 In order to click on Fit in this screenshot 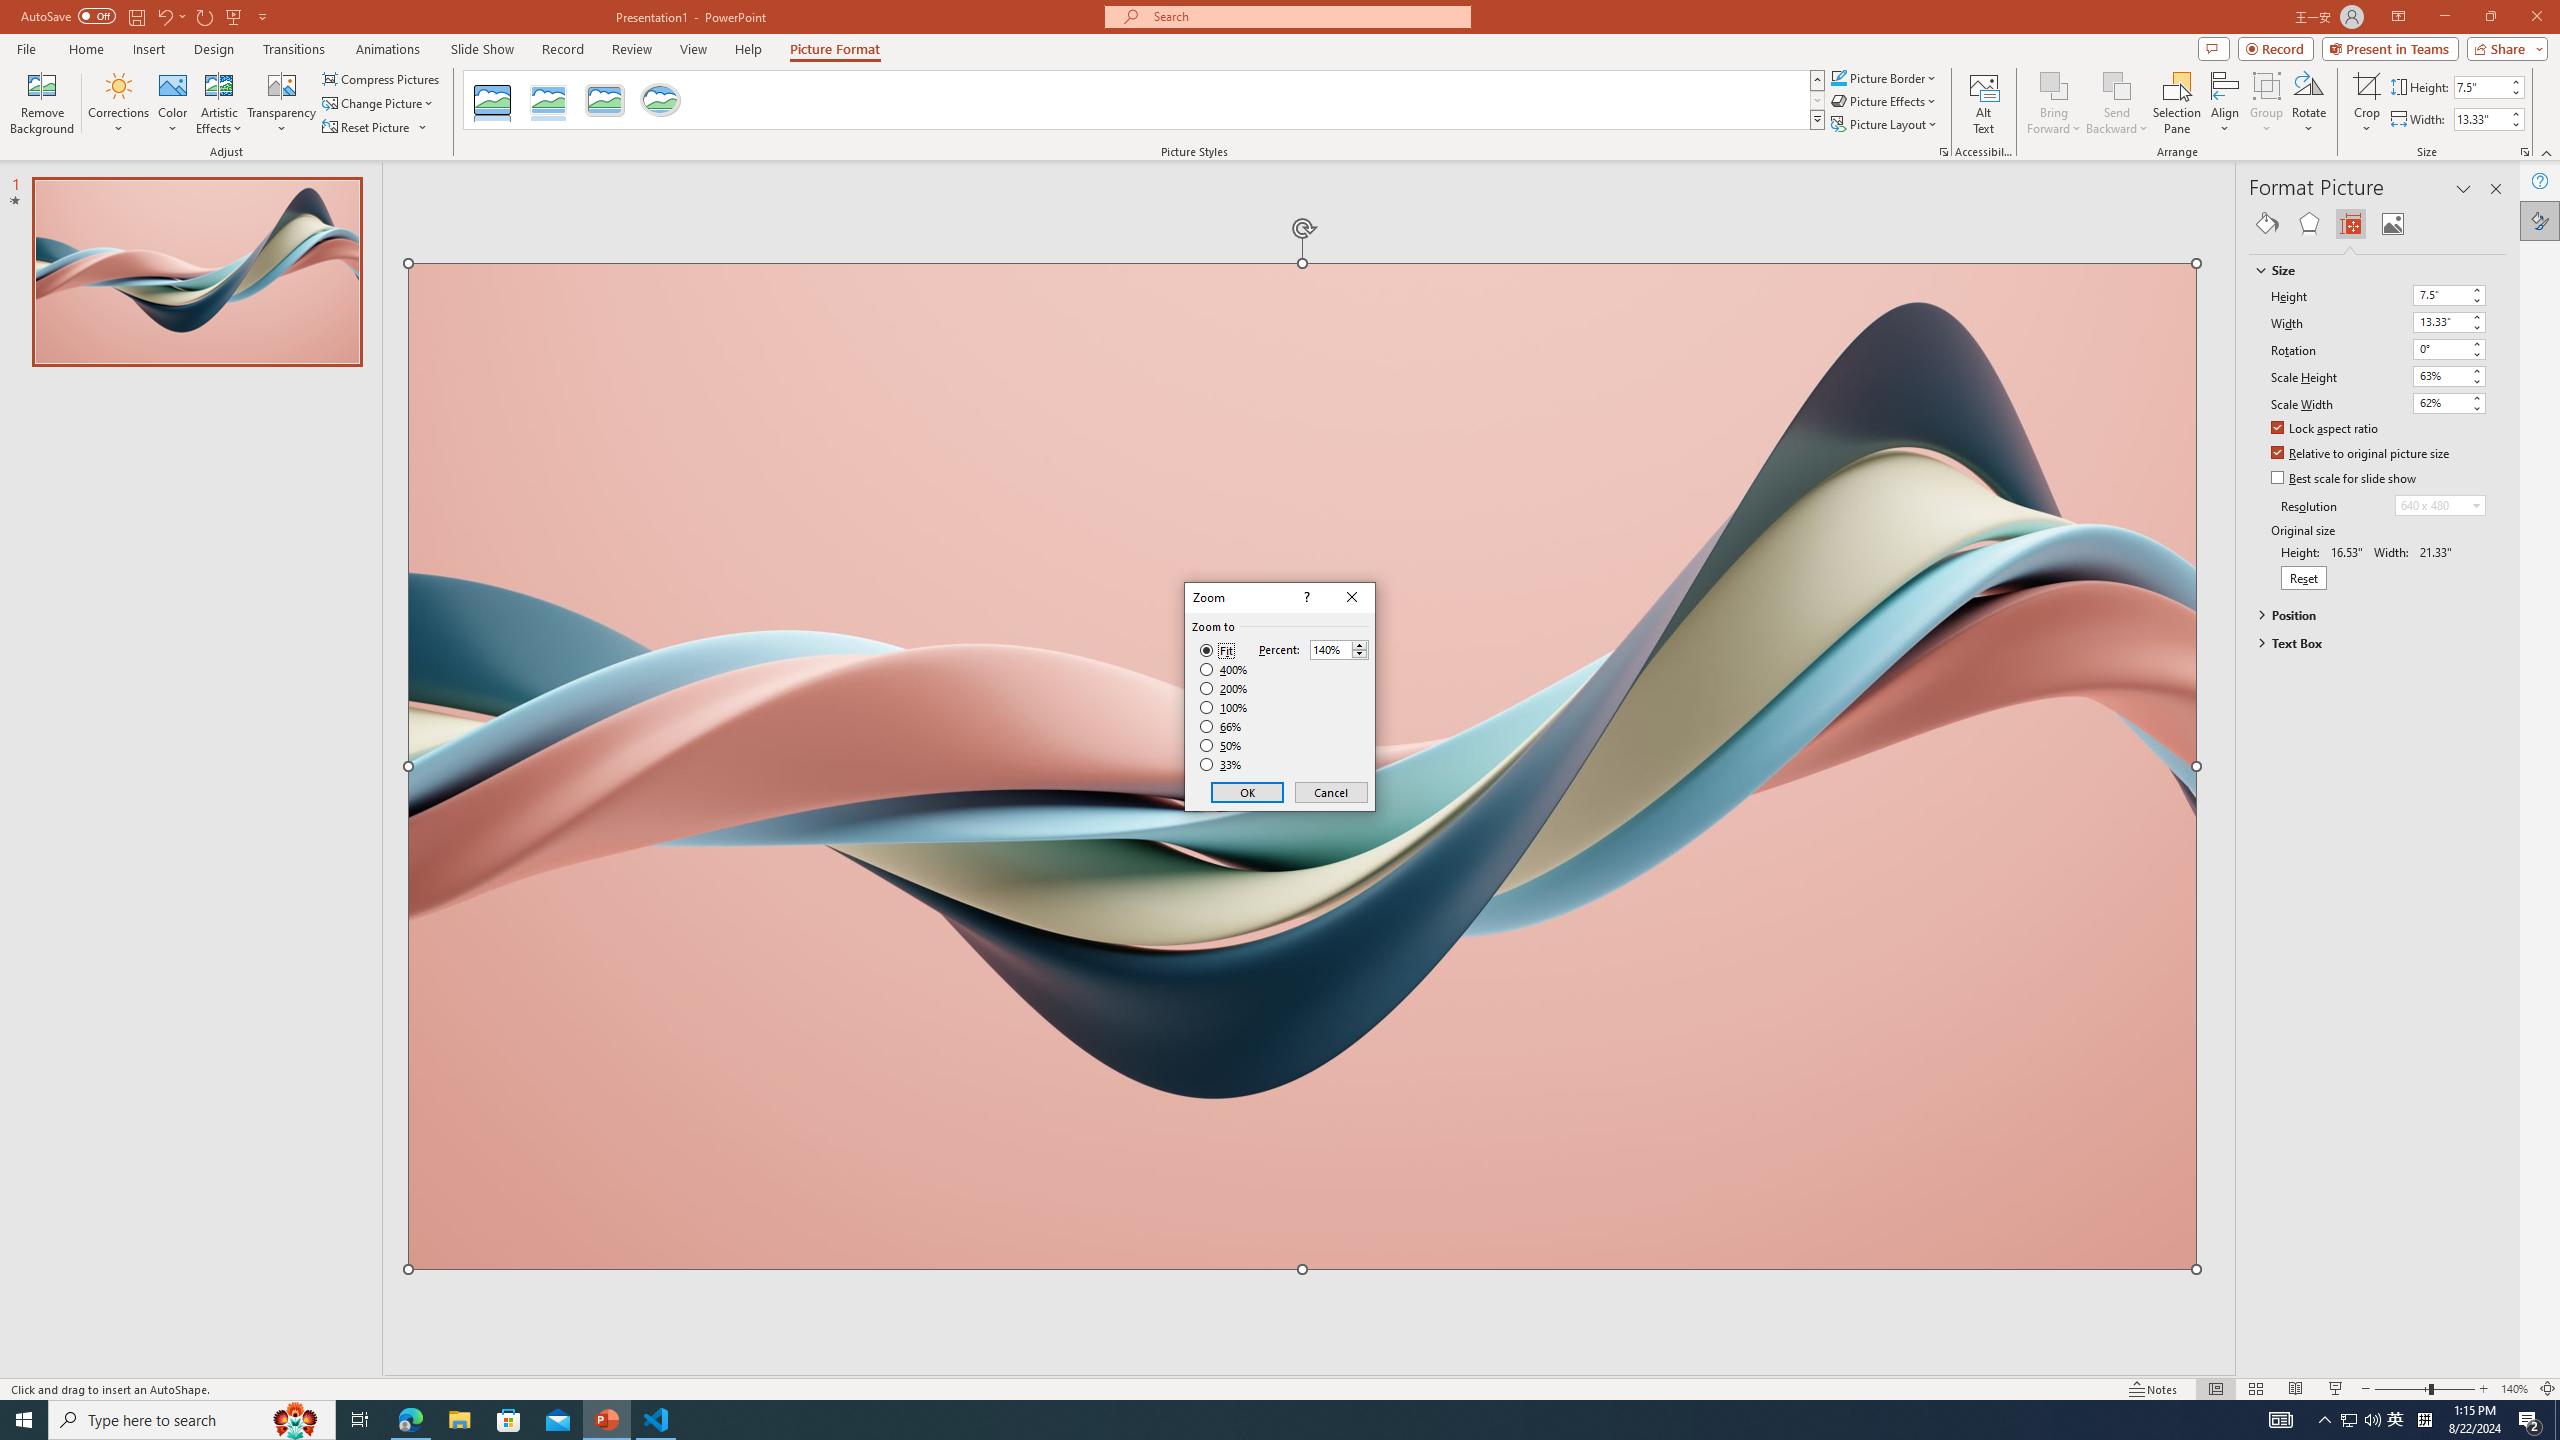, I will do `click(1216, 651)`.